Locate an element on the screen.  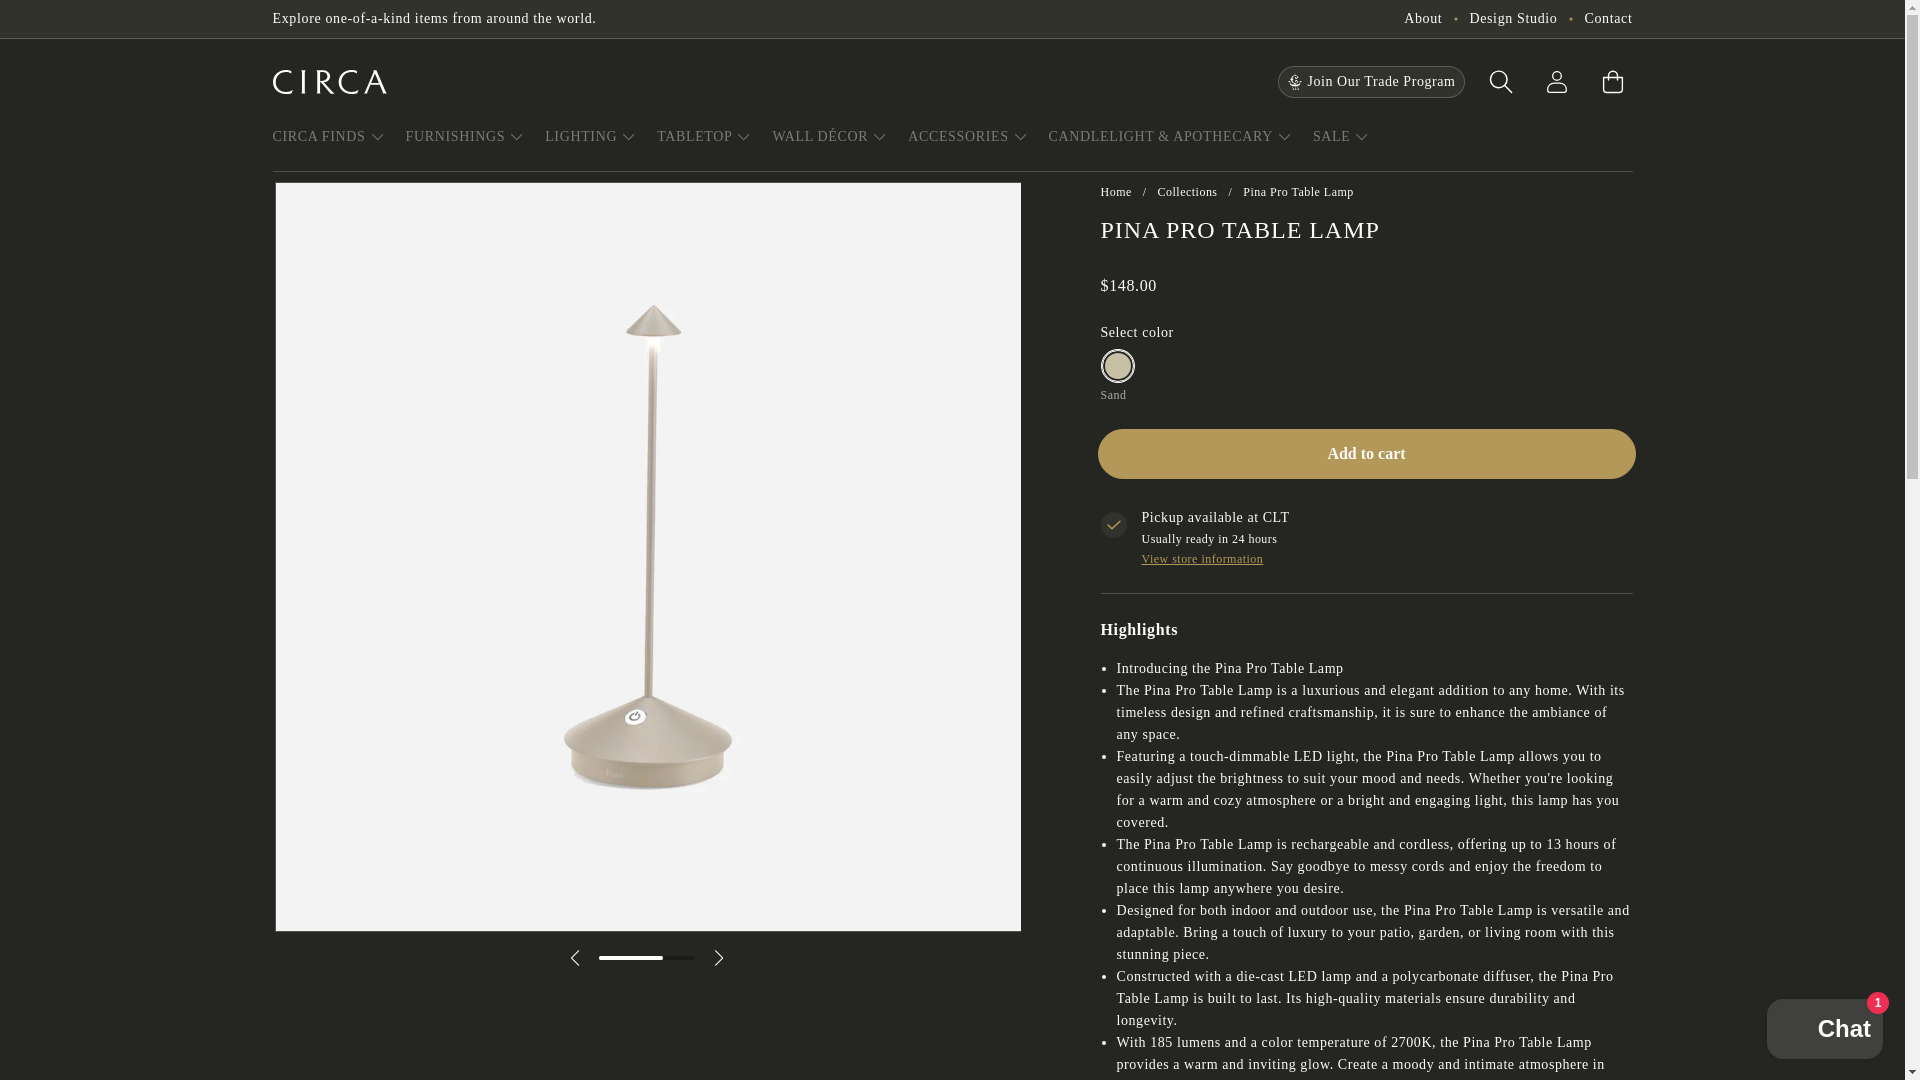
Login is located at coordinates (1556, 81).